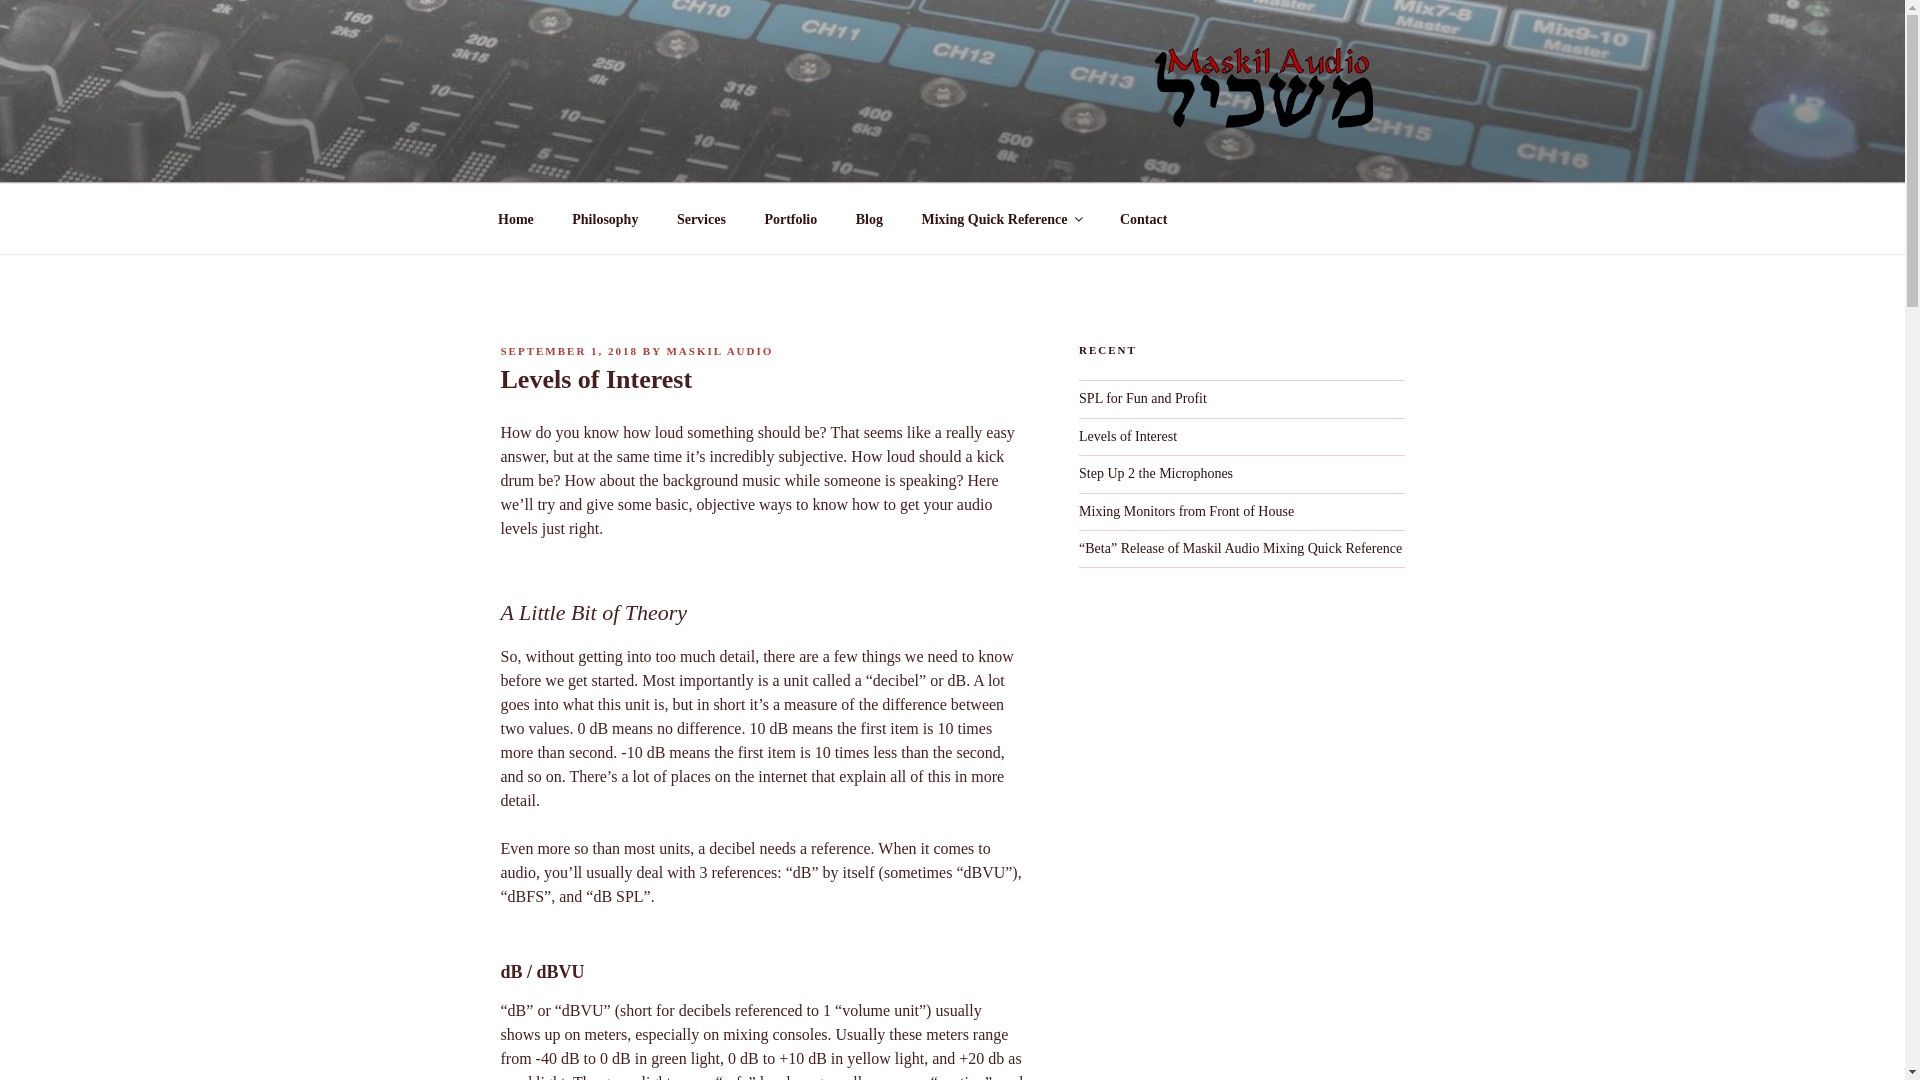 Image resolution: width=1920 pixels, height=1080 pixels. What do you see at coordinates (652, 157) in the screenshot?
I see `MASKIL AUDIO` at bounding box center [652, 157].